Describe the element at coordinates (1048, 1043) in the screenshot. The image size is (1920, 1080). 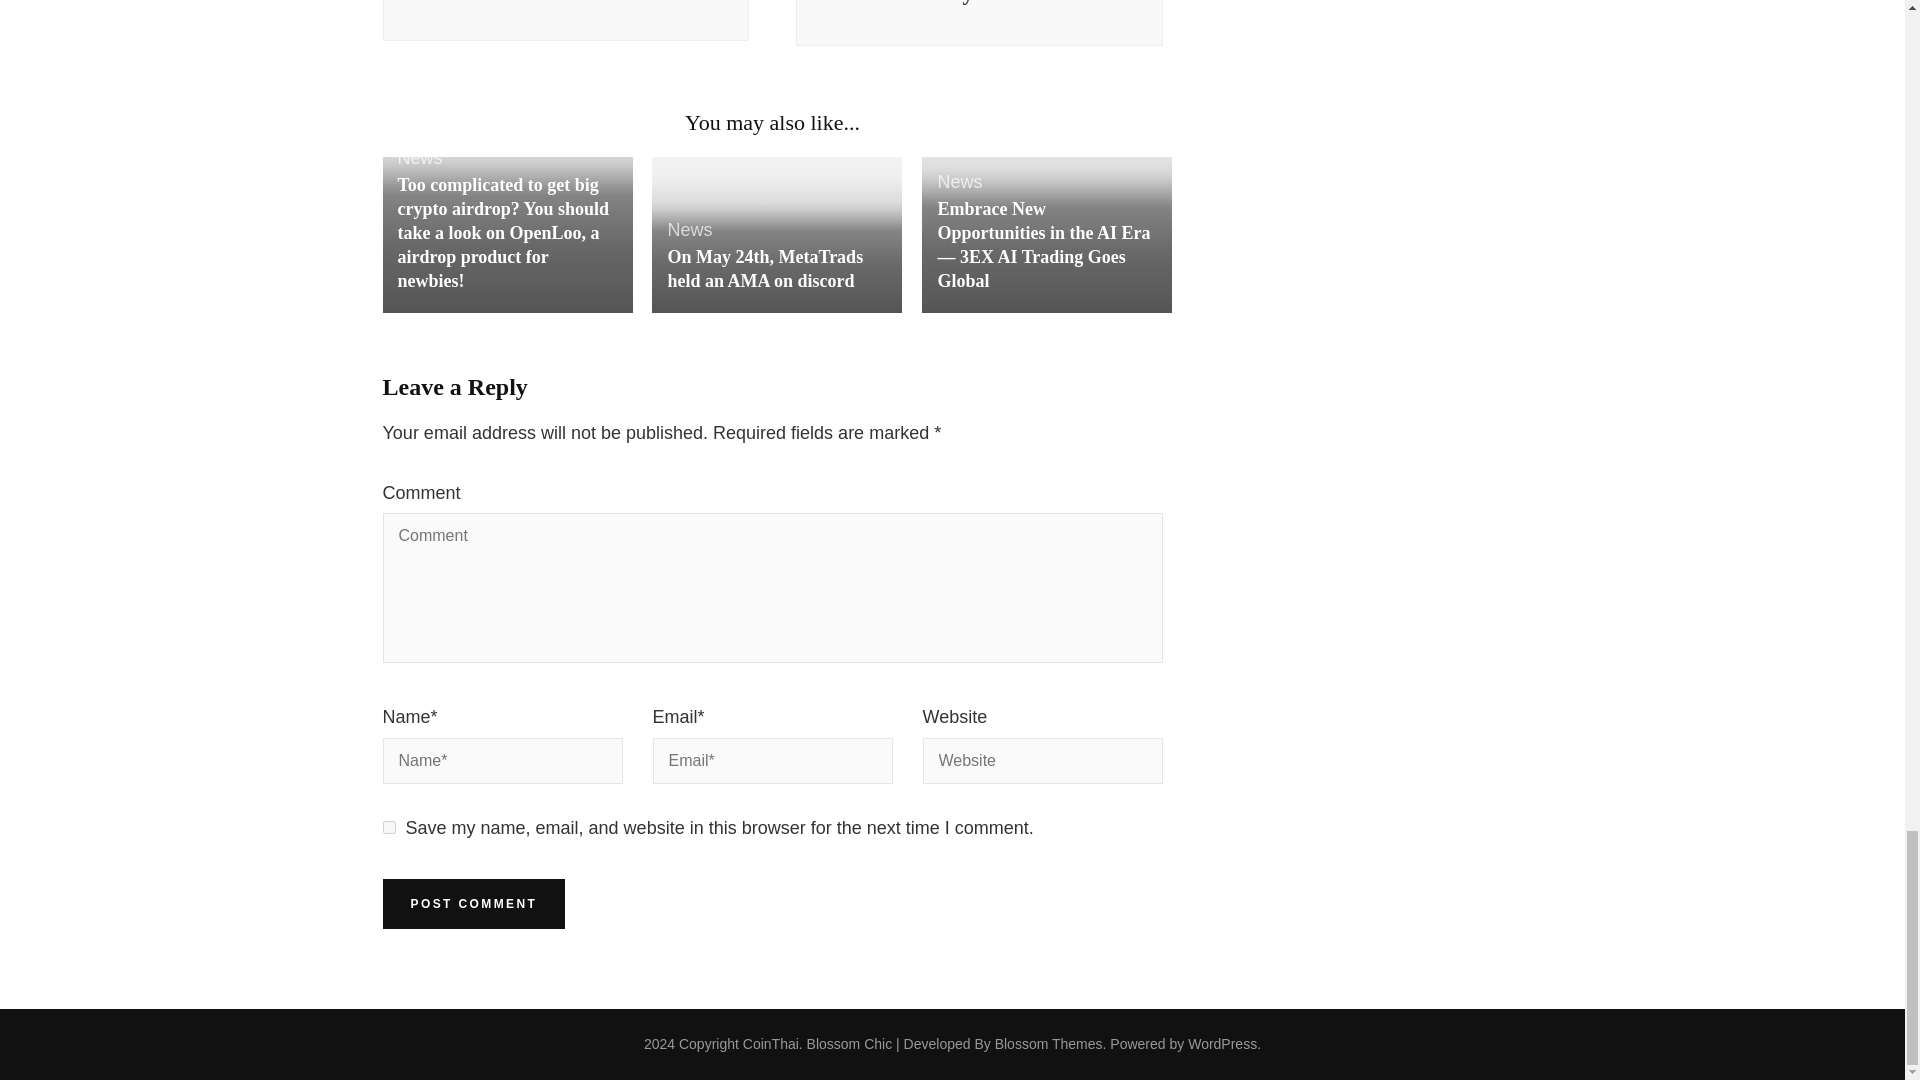
I see `Blossom Themes` at that location.